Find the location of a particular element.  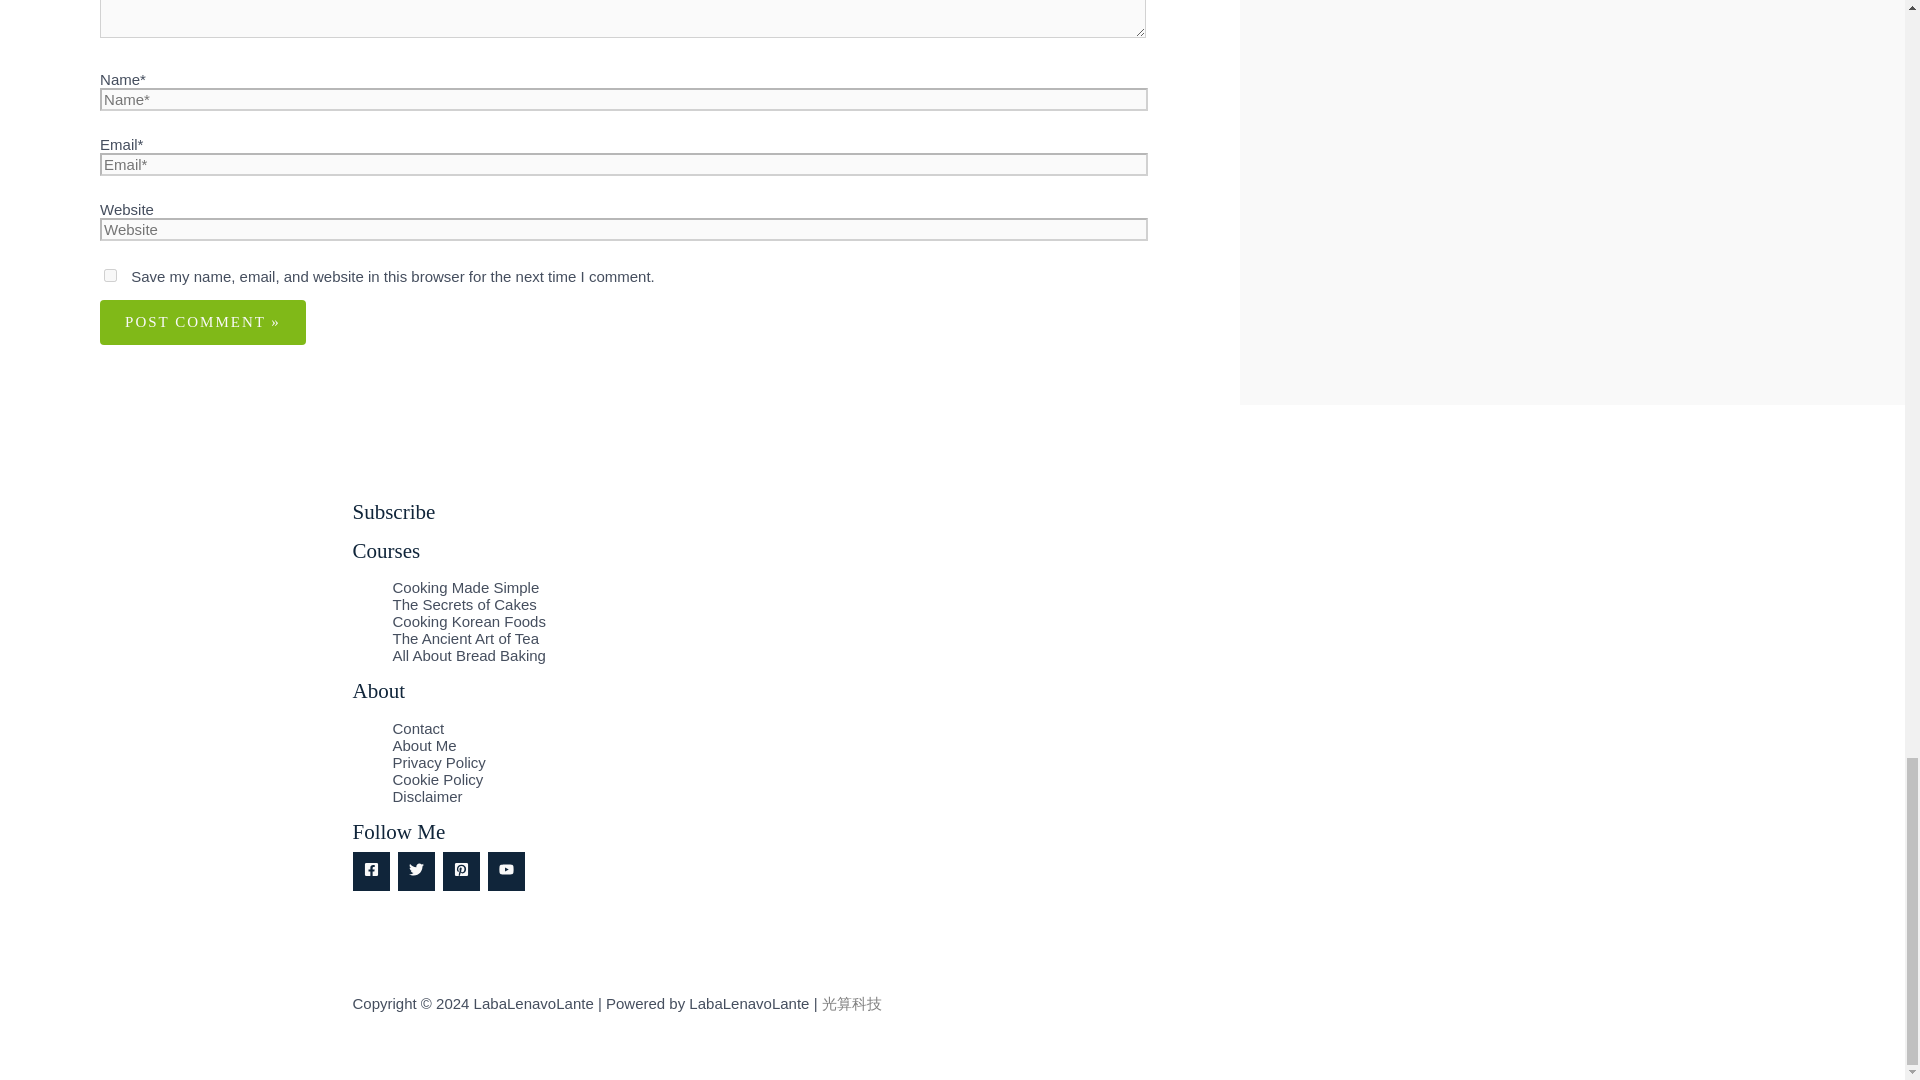

About Me is located at coordinates (424, 744).